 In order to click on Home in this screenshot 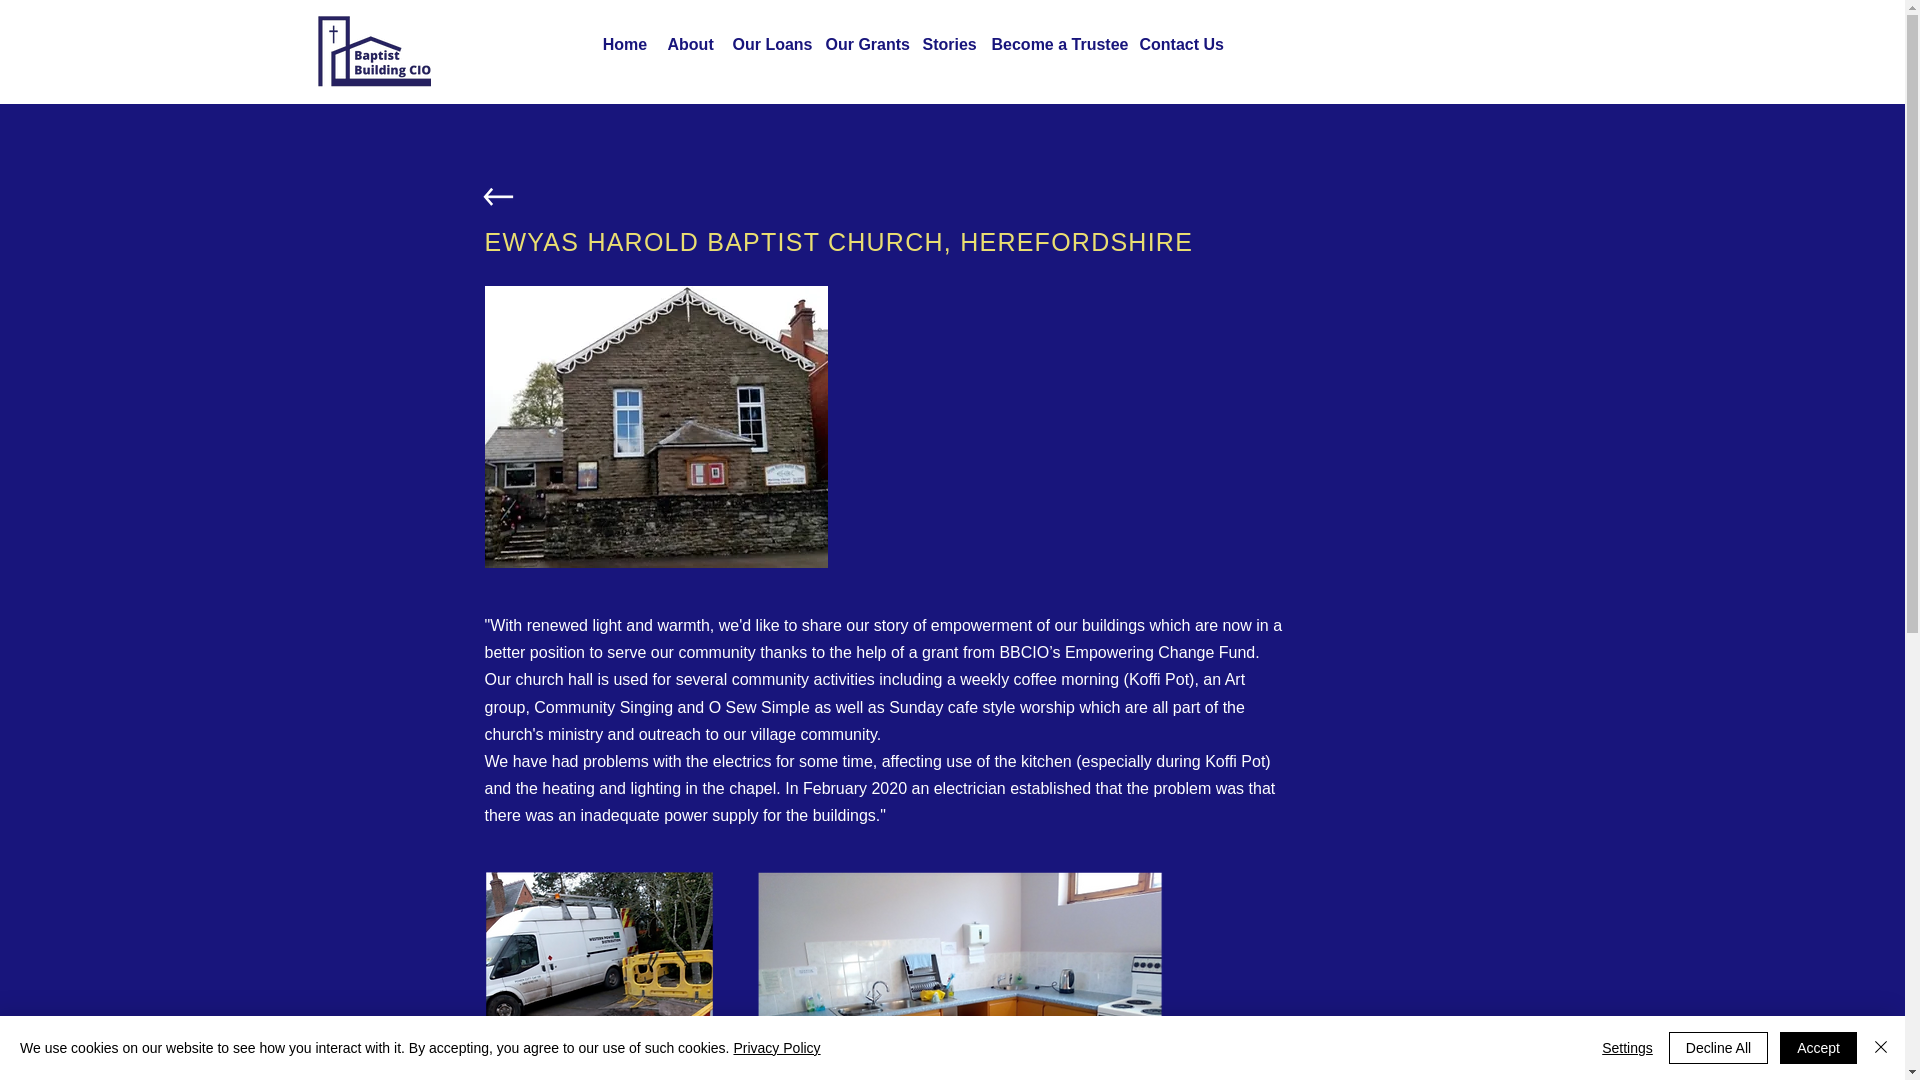, I will do `click(624, 45)`.